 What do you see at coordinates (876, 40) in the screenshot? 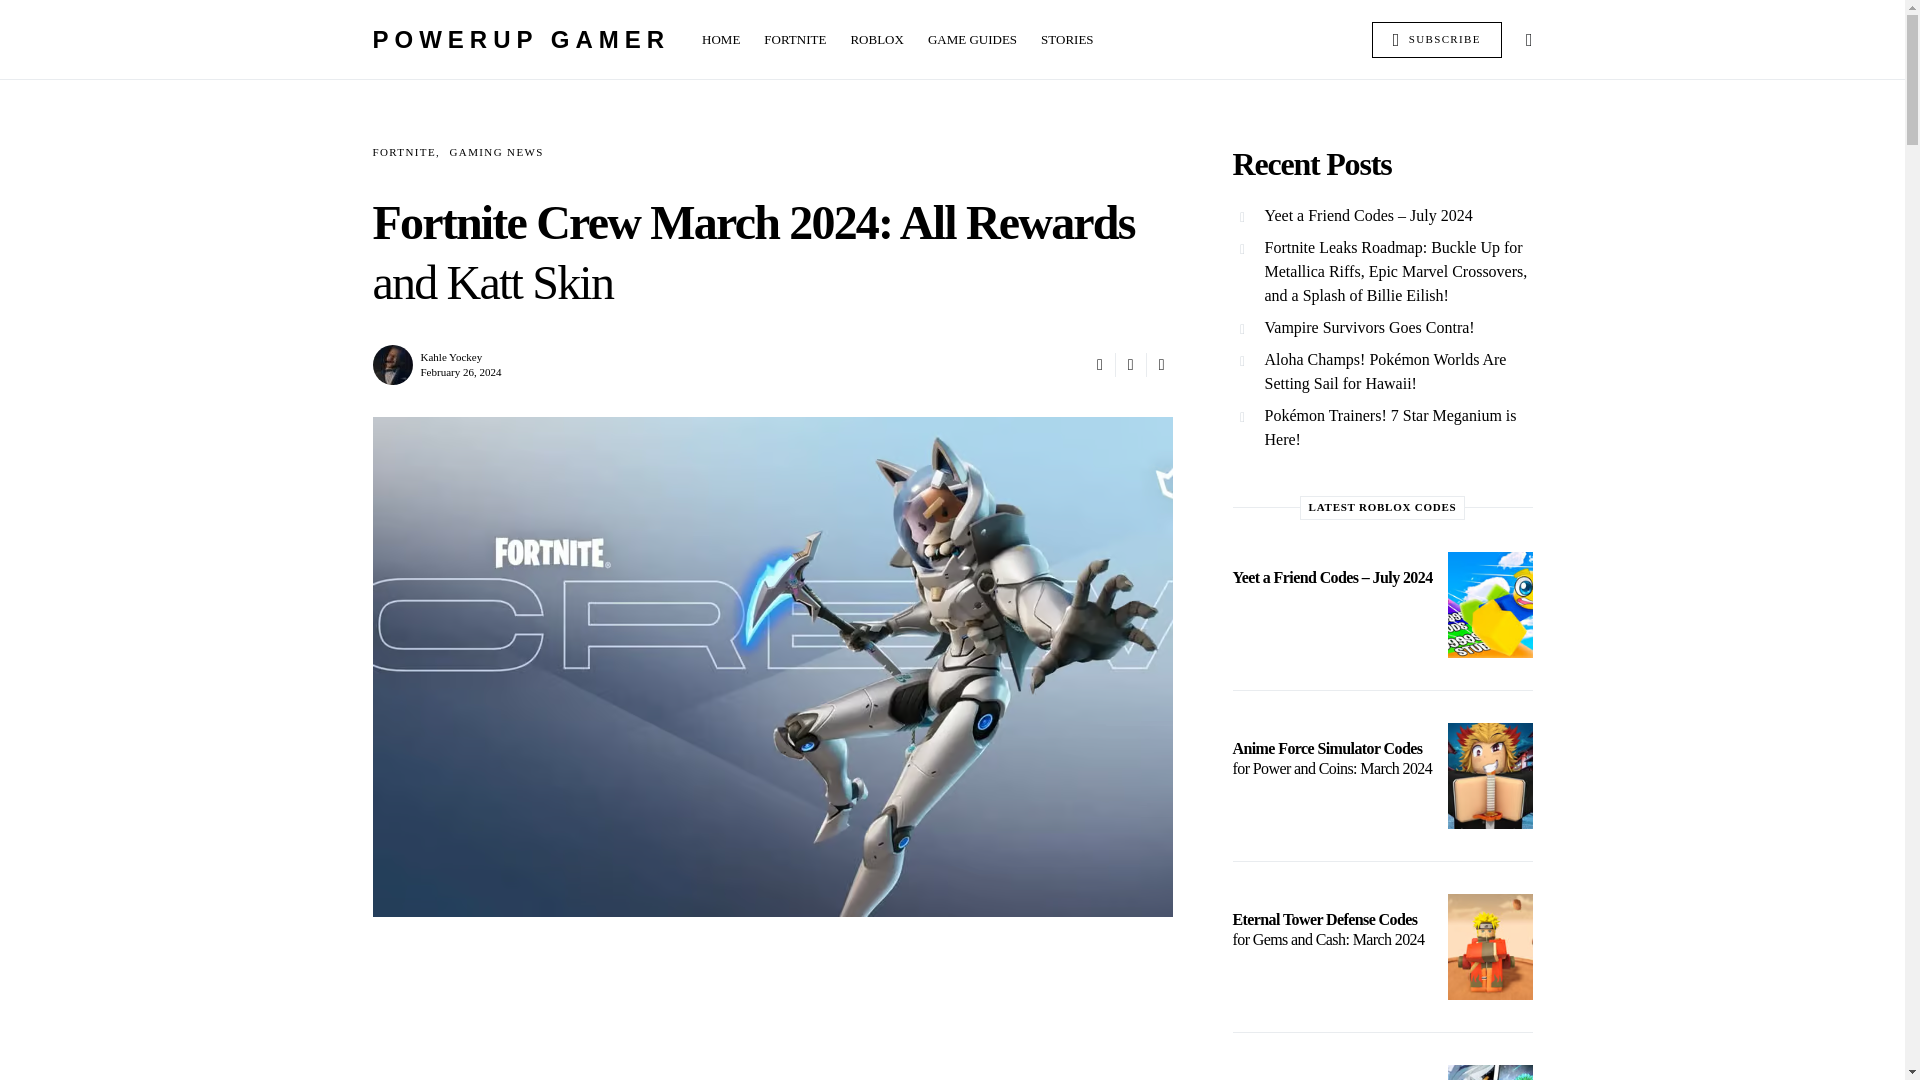
I see `ROBLOX` at bounding box center [876, 40].